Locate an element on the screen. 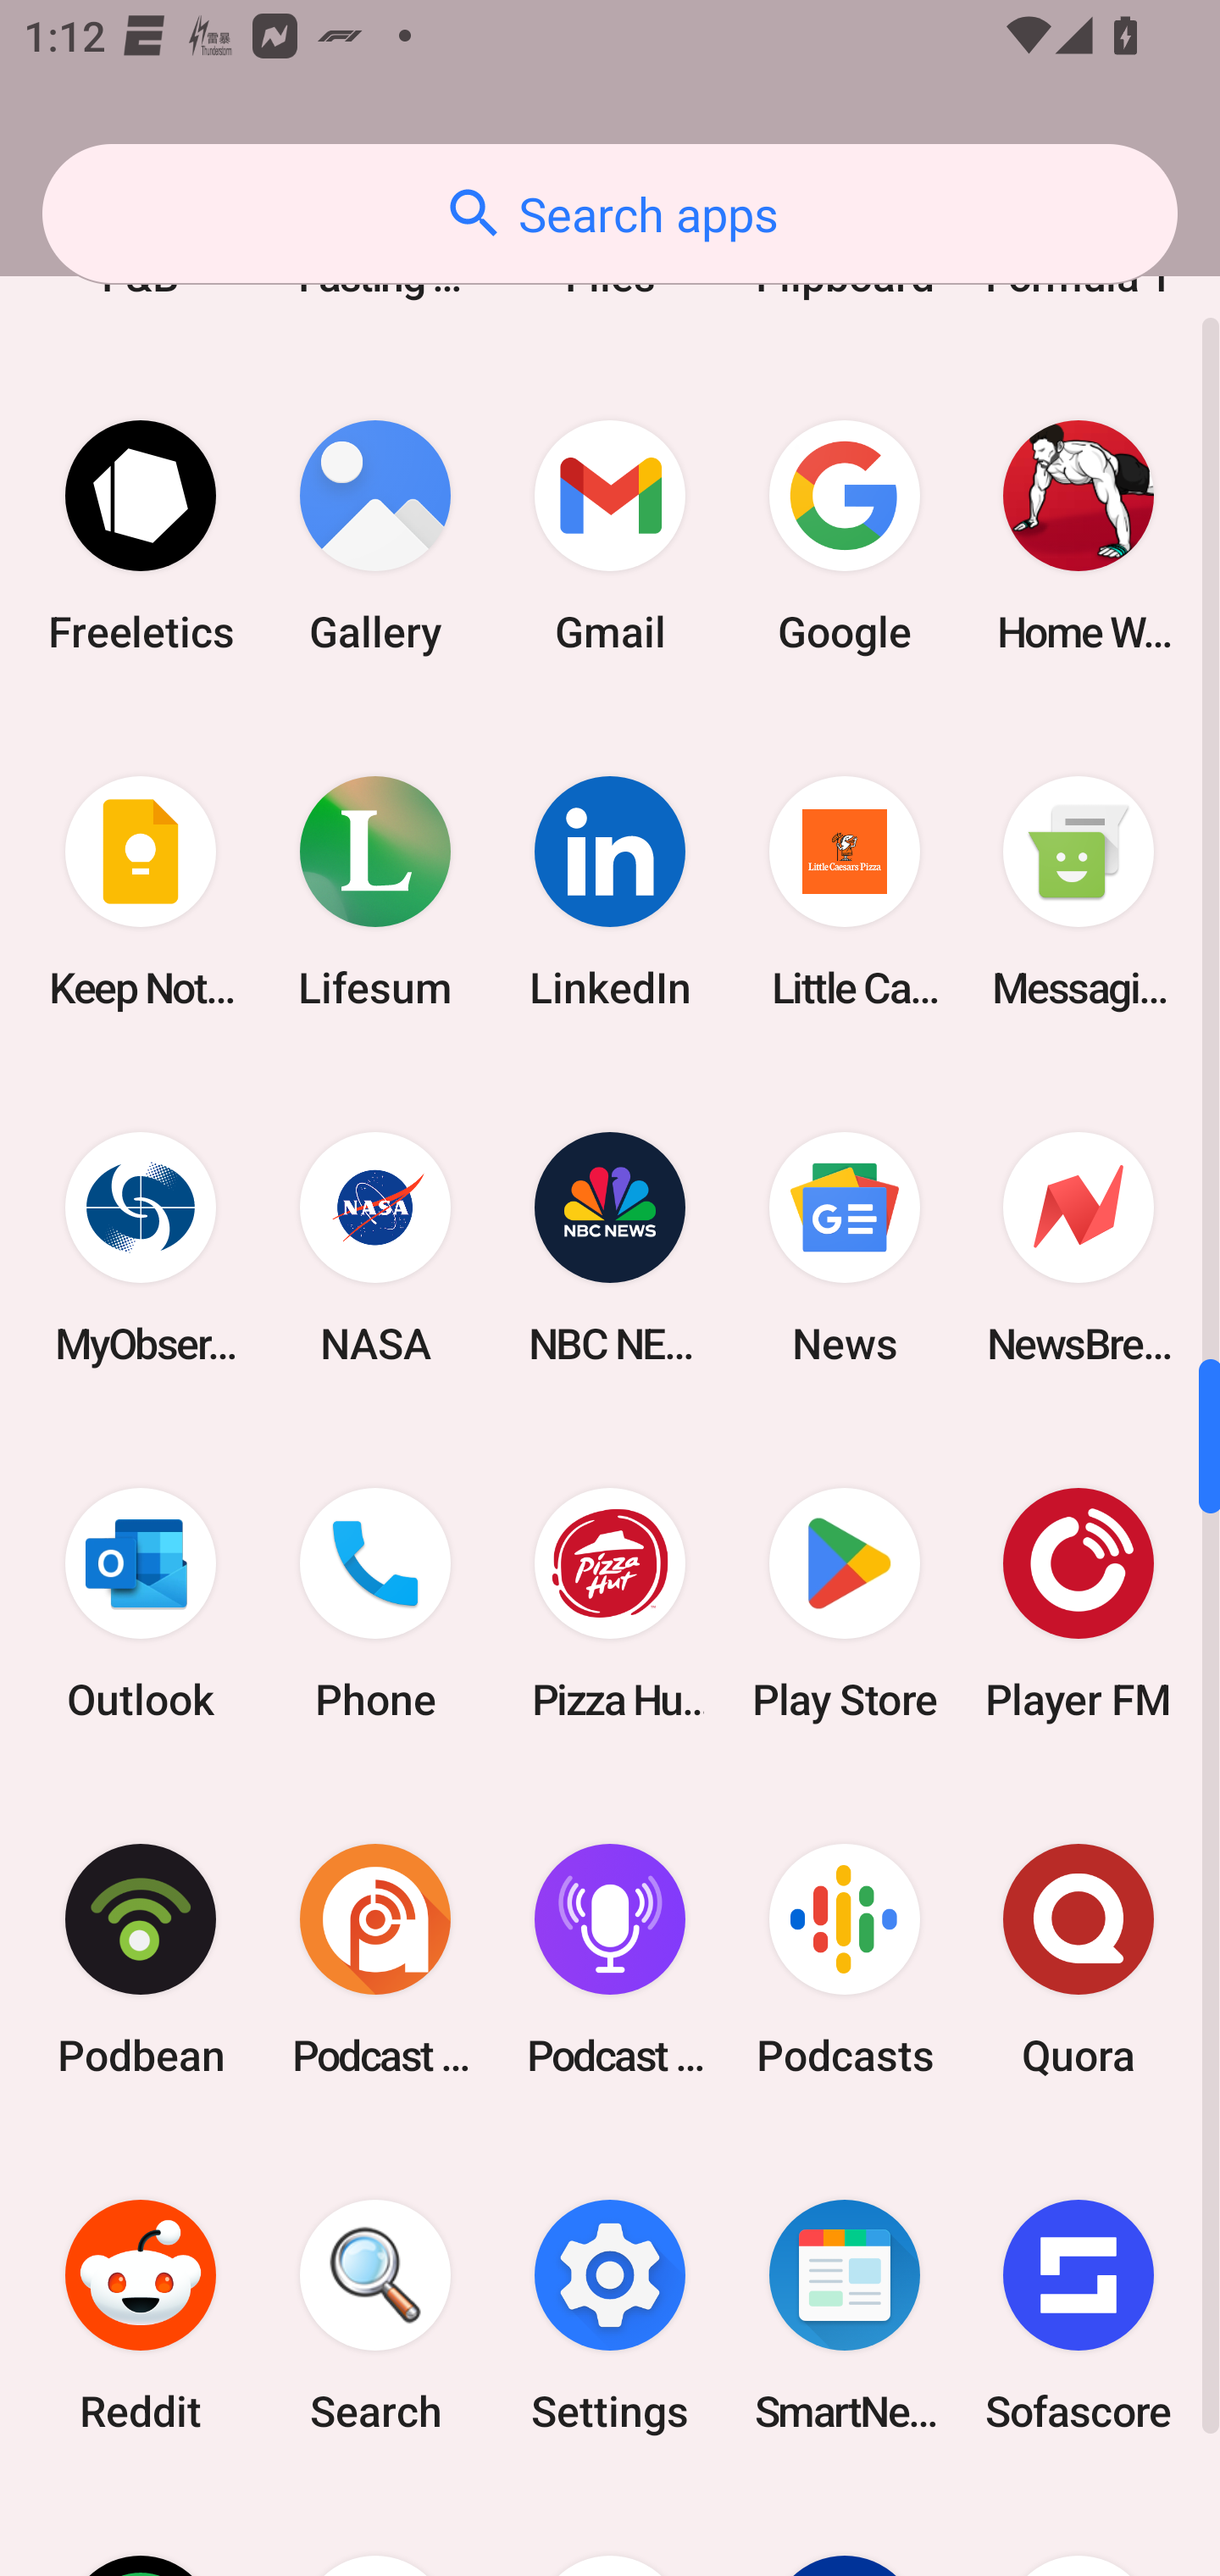 The image size is (1220, 2576). Lifesum is located at coordinates (375, 891).